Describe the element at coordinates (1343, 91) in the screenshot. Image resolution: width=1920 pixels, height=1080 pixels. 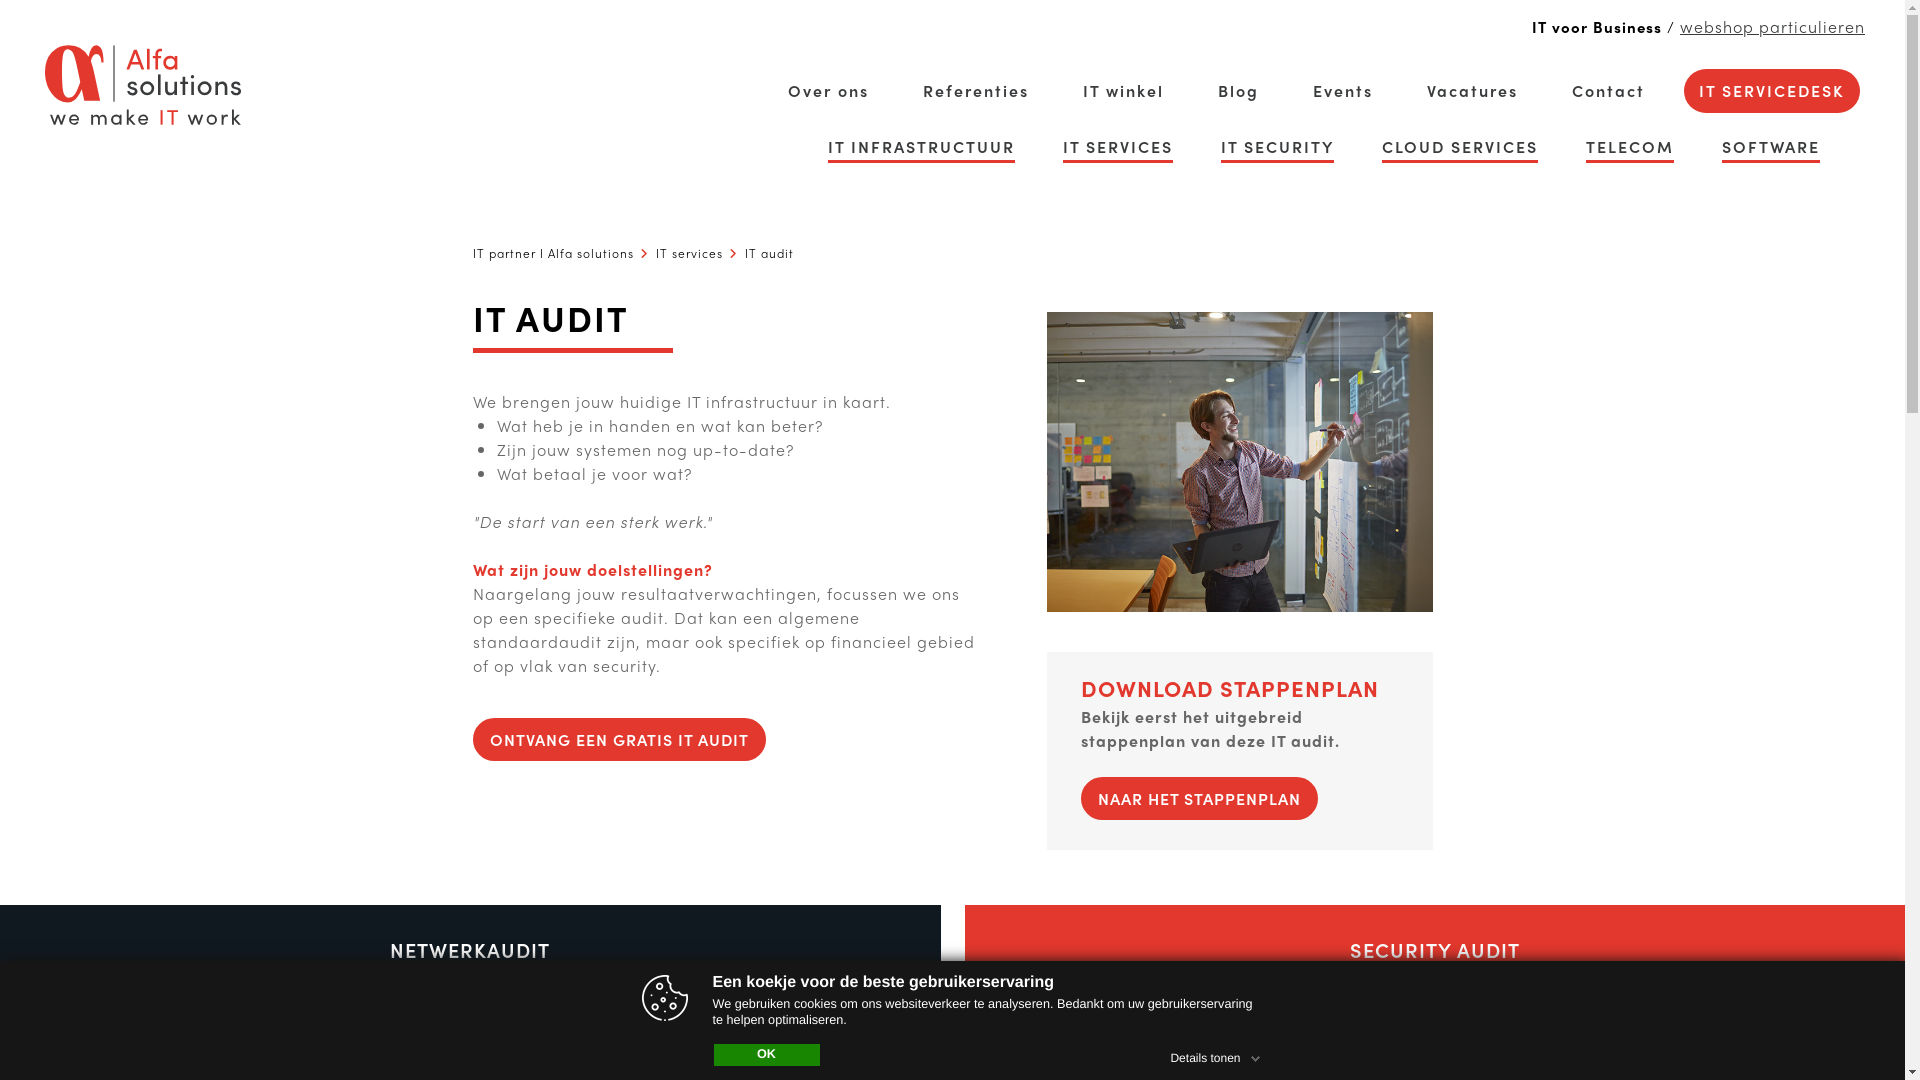
I see `Events` at that location.